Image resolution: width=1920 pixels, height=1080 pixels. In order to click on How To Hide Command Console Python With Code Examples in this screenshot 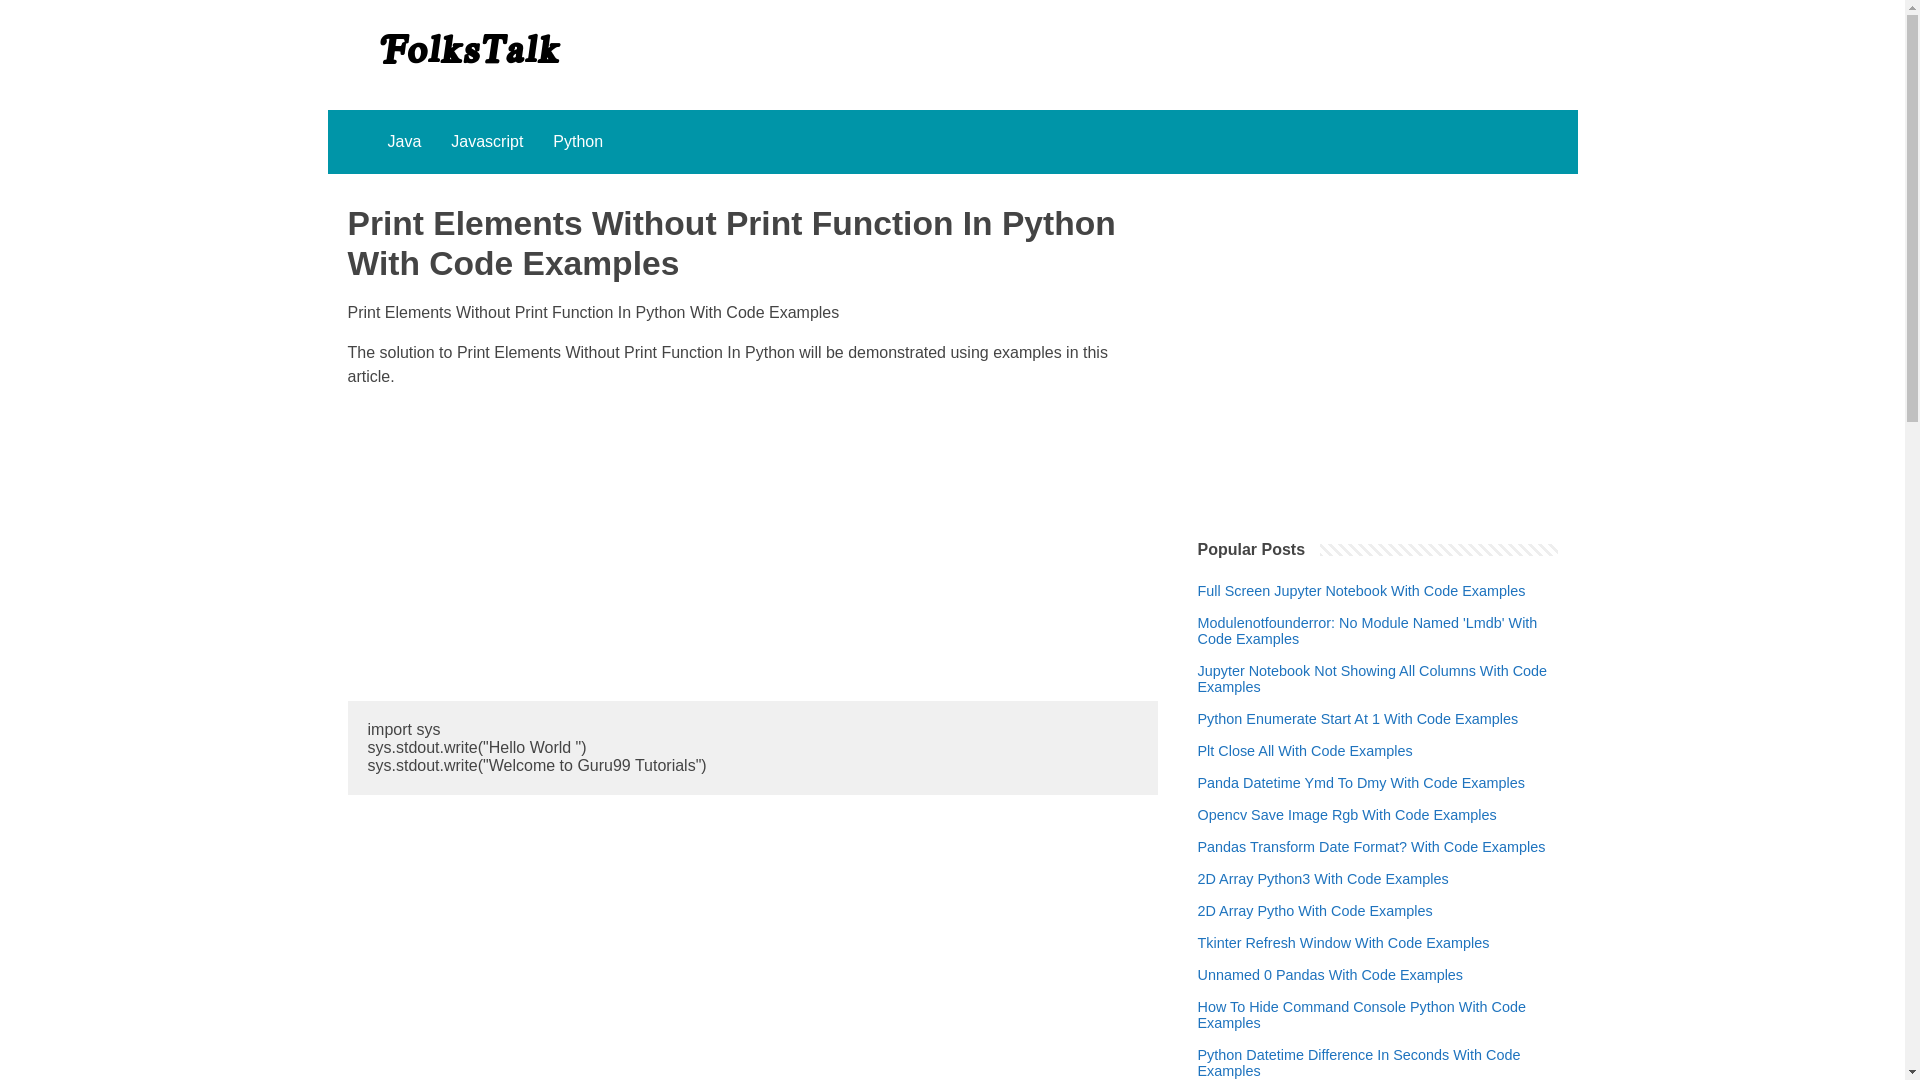, I will do `click(1378, 1034)`.